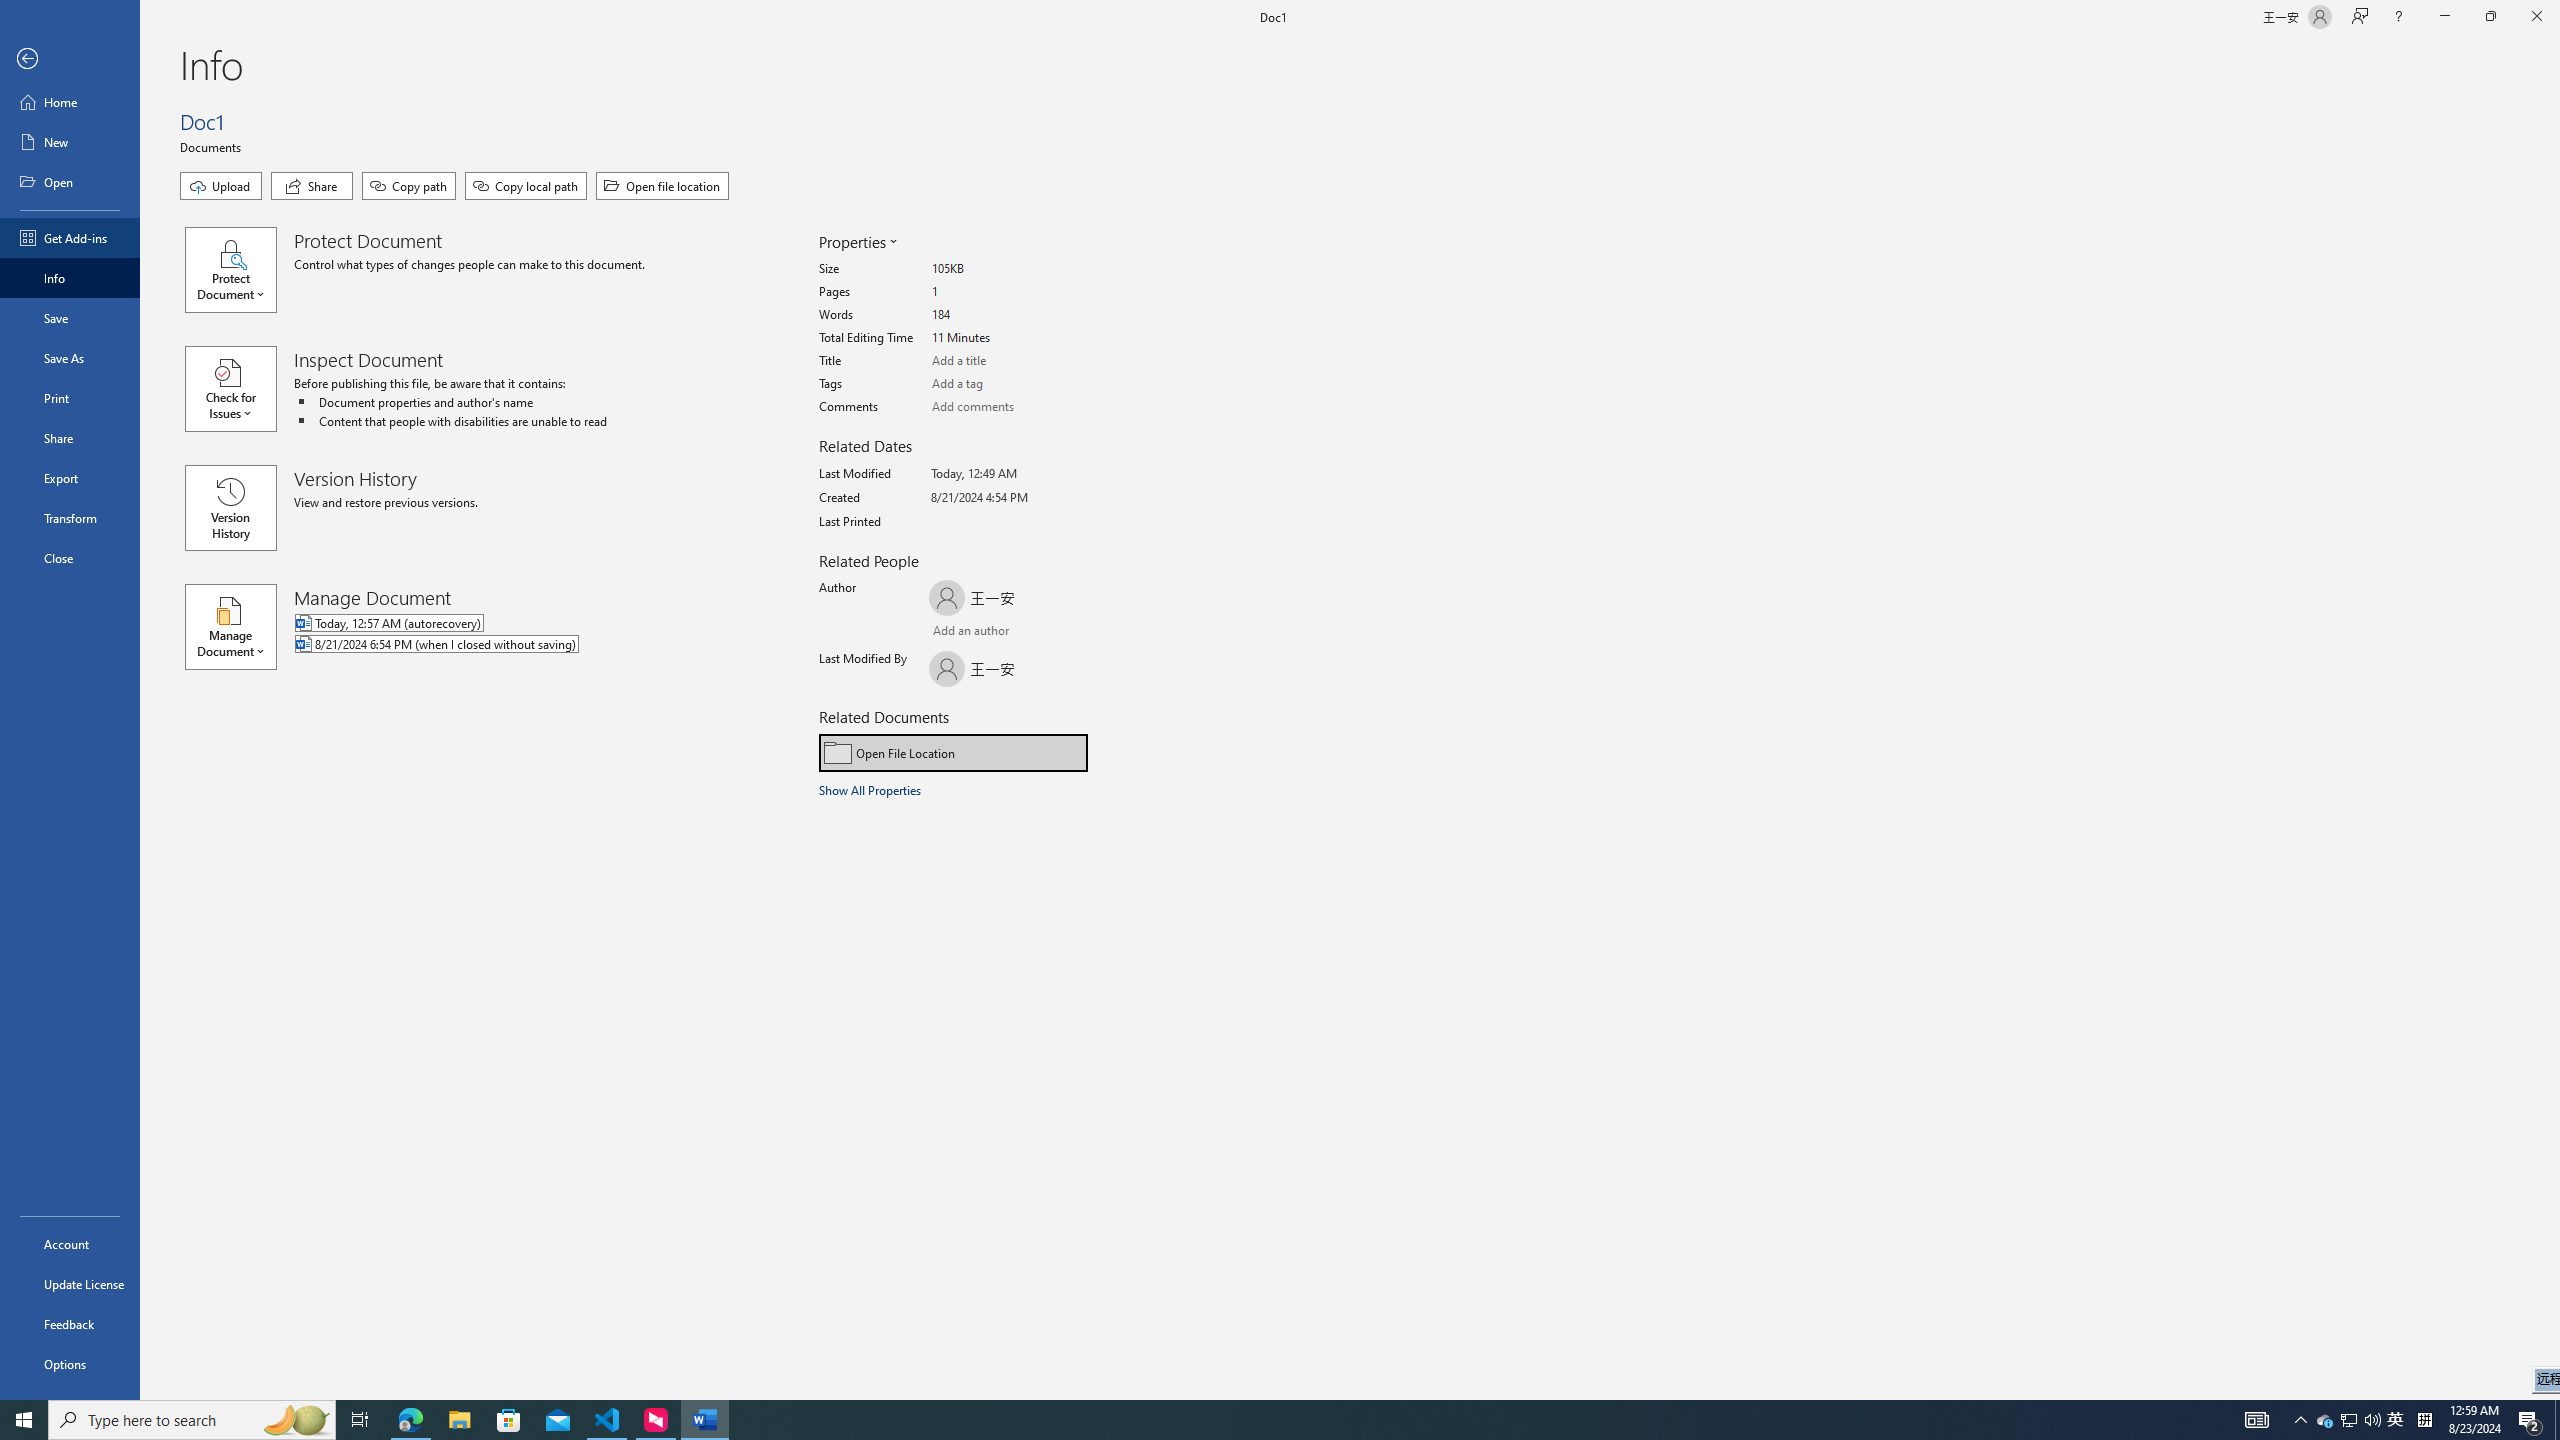 This screenshot has height=1440, width=2560. Describe the element at coordinates (70, 142) in the screenshot. I see `New` at that location.